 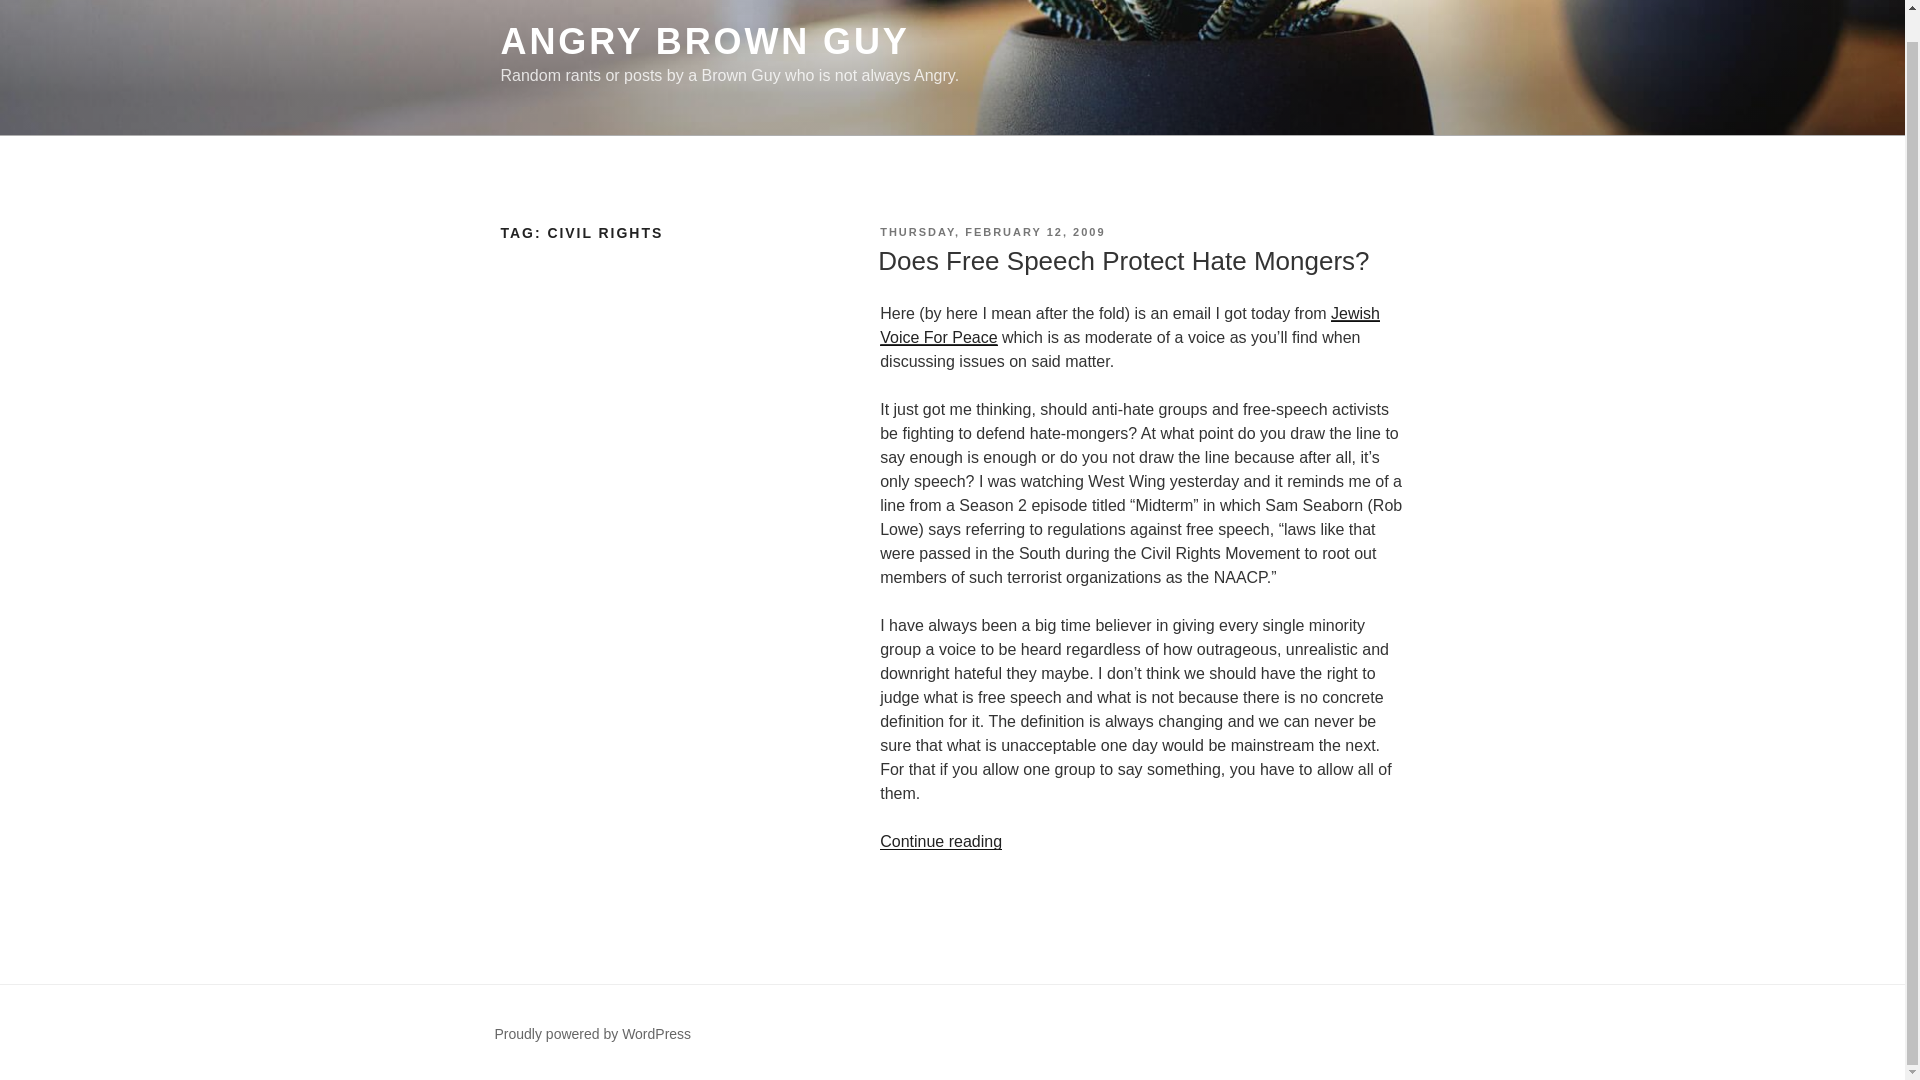 What do you see at coordinates (592, 1034) in the screenshot?
I see `Proudly powered by WordPress` at bounding box center [592, 1034].